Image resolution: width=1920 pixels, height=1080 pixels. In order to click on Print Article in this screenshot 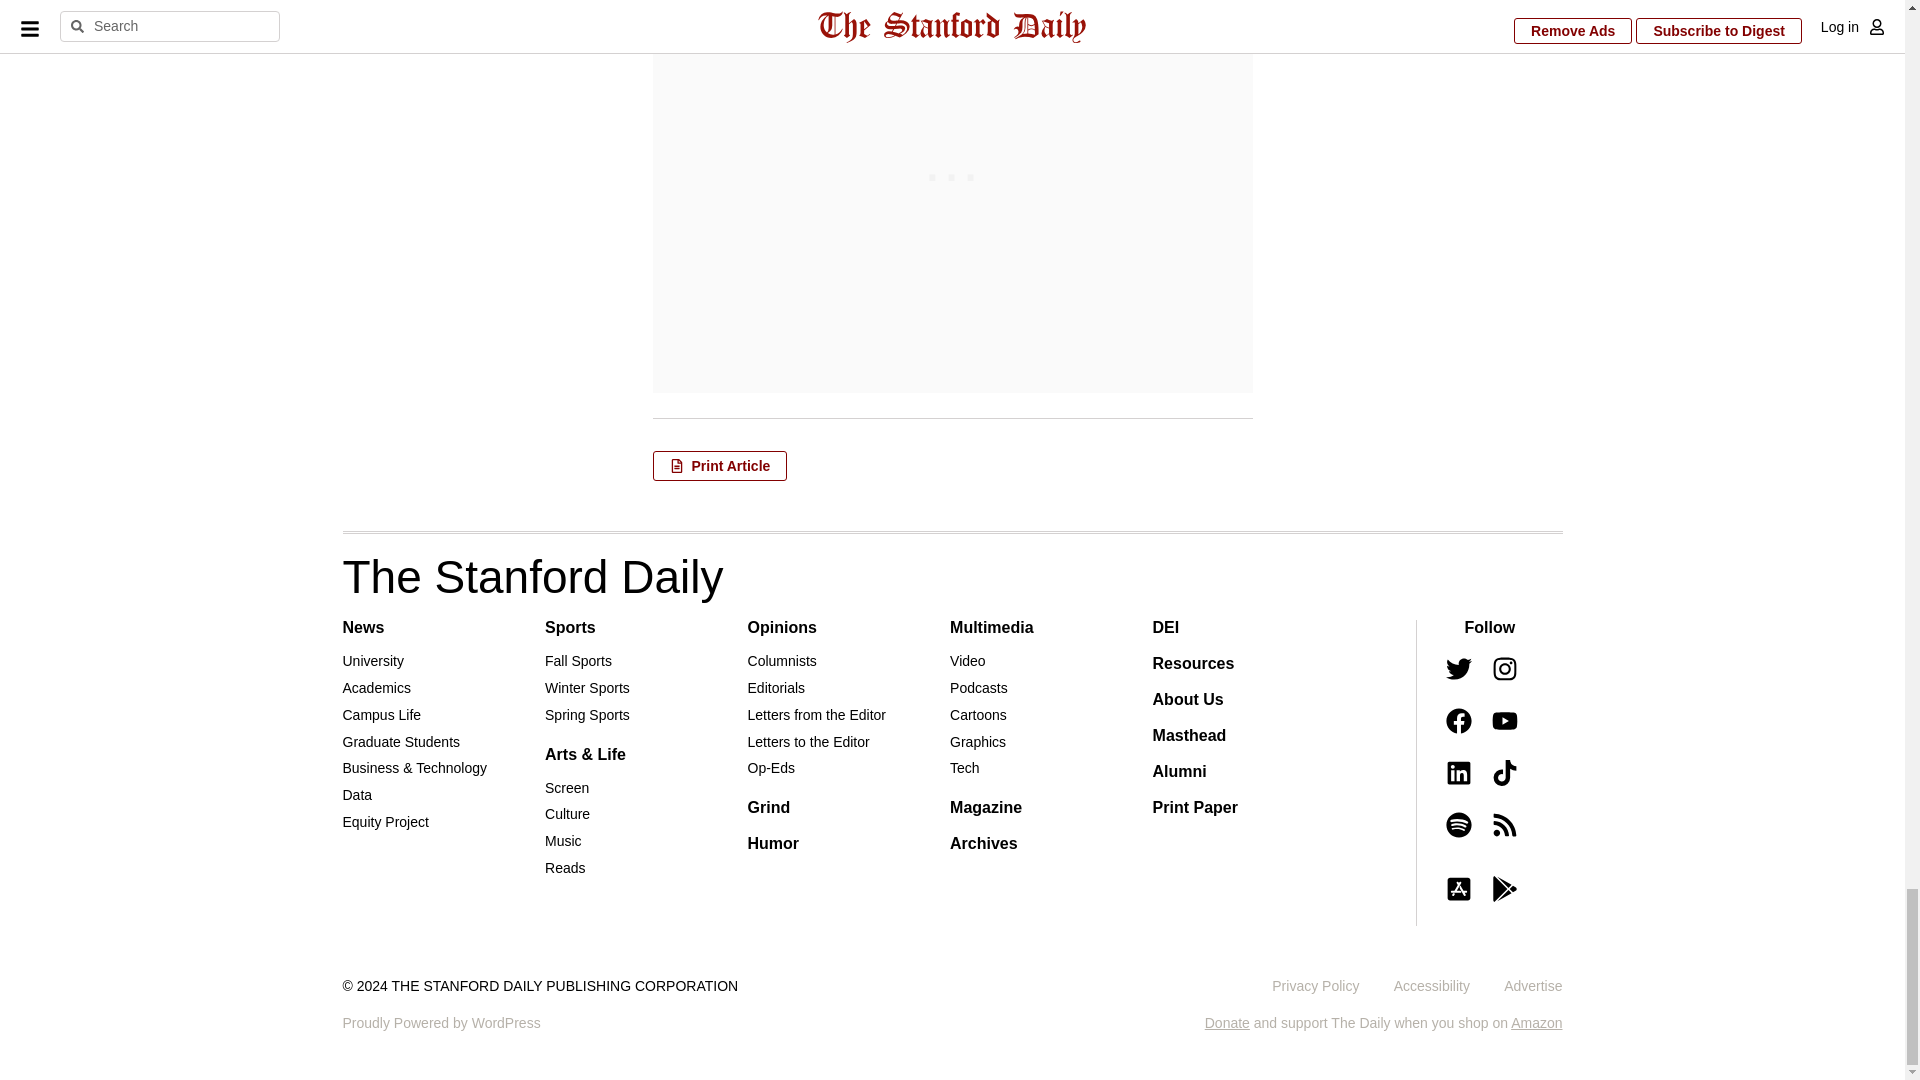, I will do `click(720, 466)`.